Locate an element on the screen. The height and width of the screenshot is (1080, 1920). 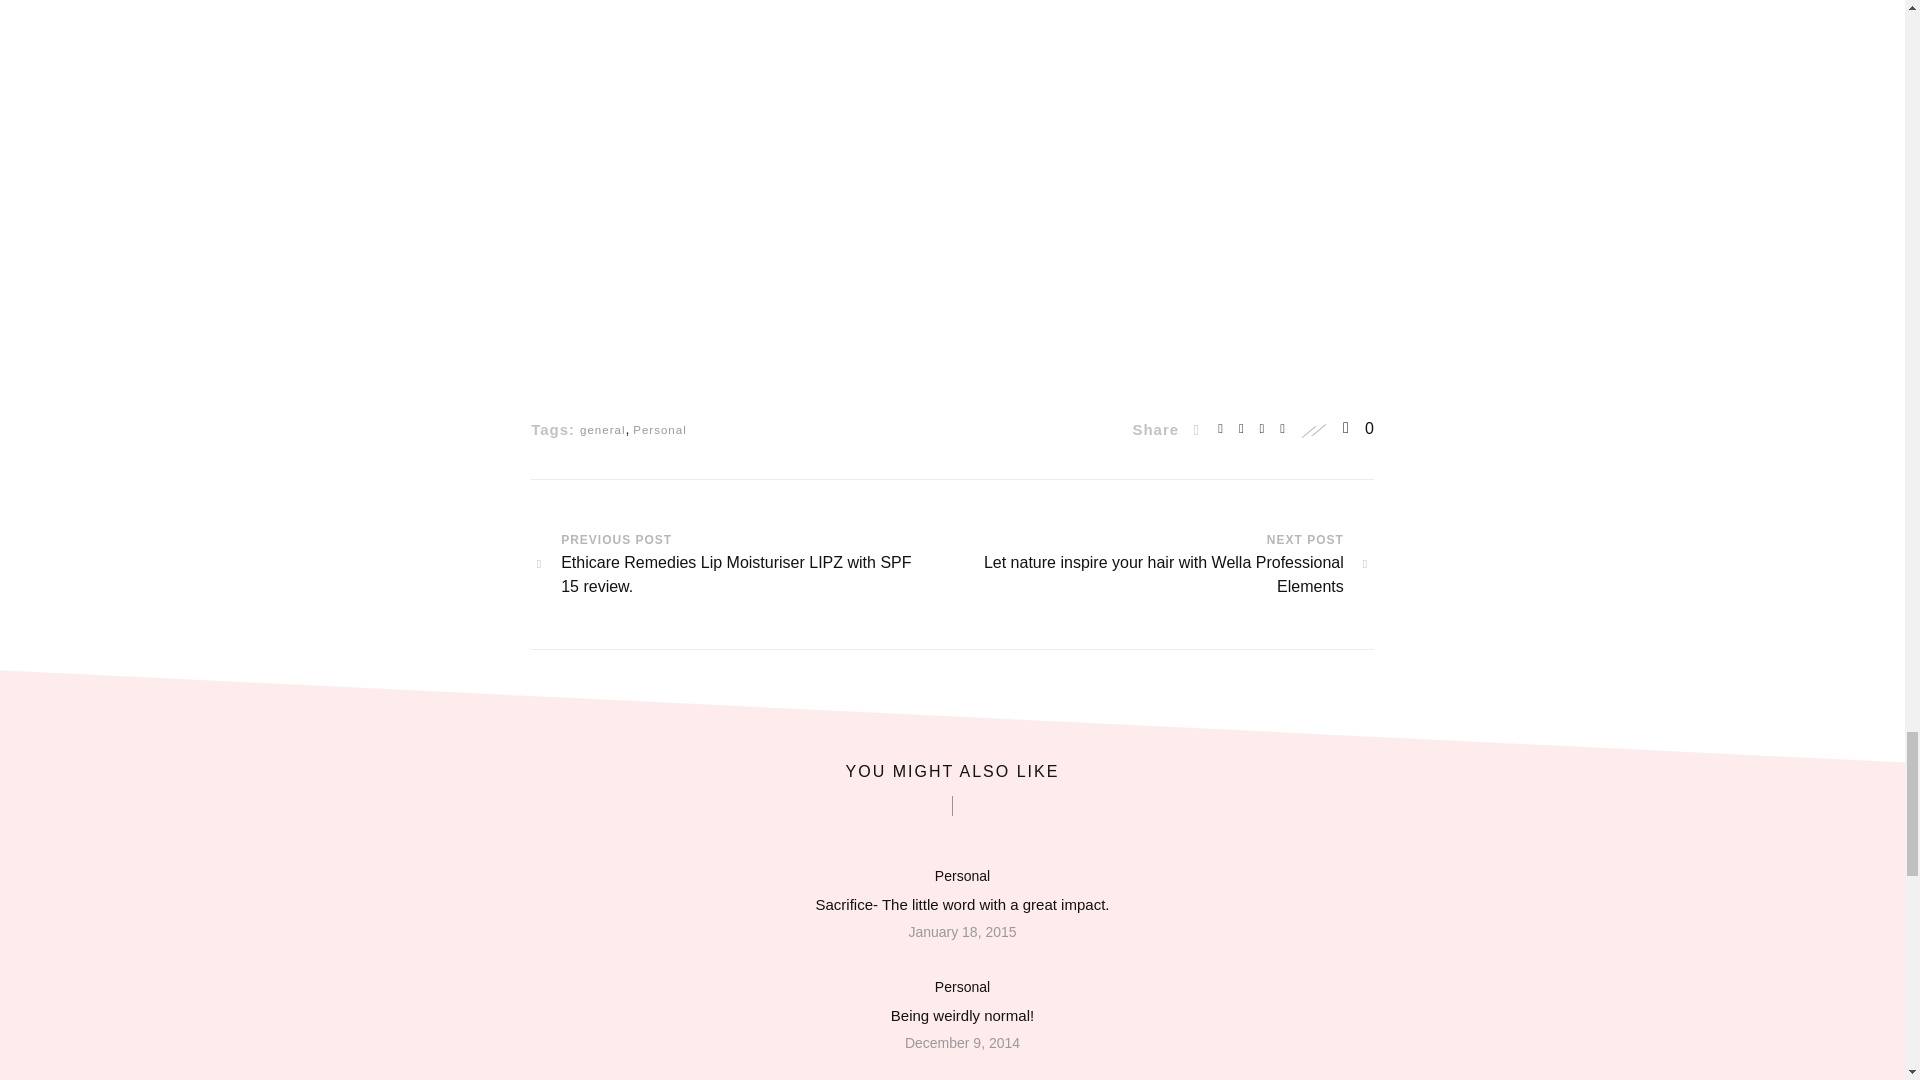
0 is located at coordinates (1358, 428).